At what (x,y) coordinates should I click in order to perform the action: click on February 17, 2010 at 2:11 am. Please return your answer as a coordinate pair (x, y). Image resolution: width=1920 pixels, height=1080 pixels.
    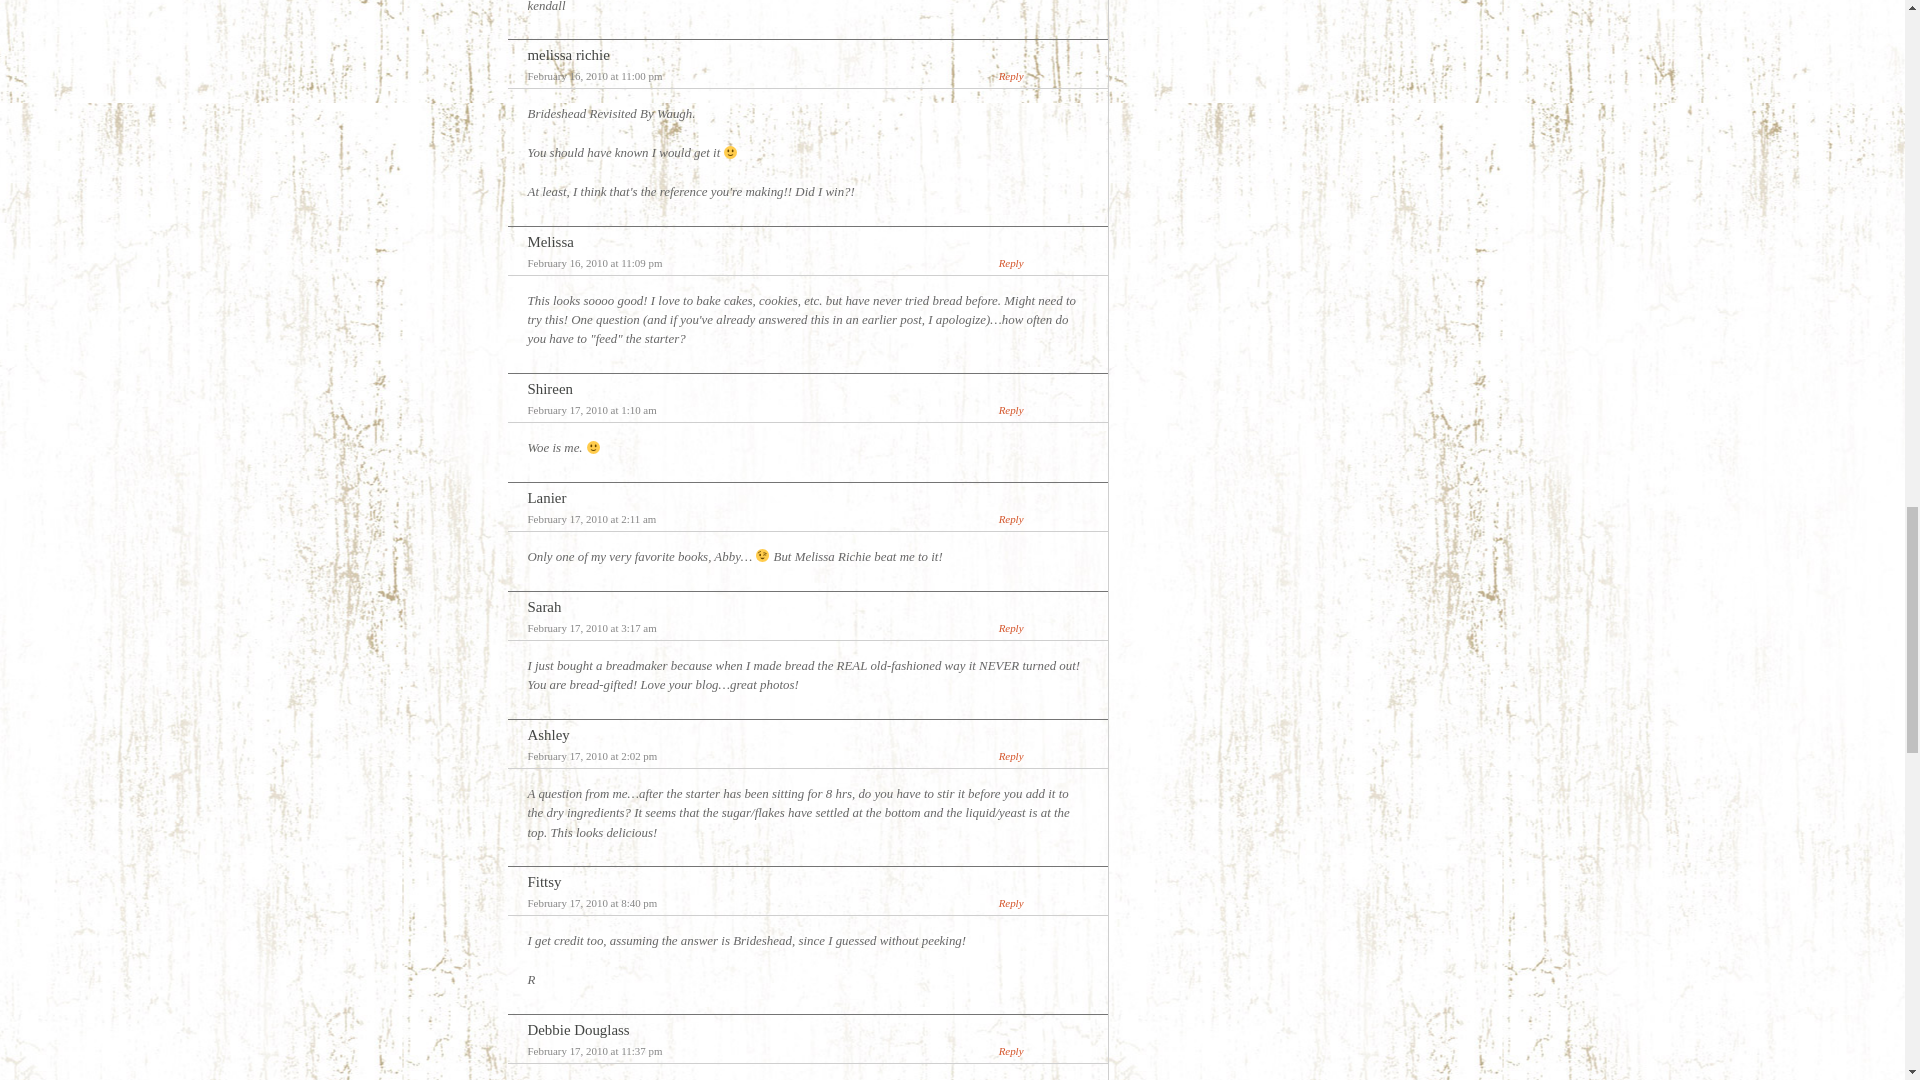
    Looking at the image, I should click on (592, 518).